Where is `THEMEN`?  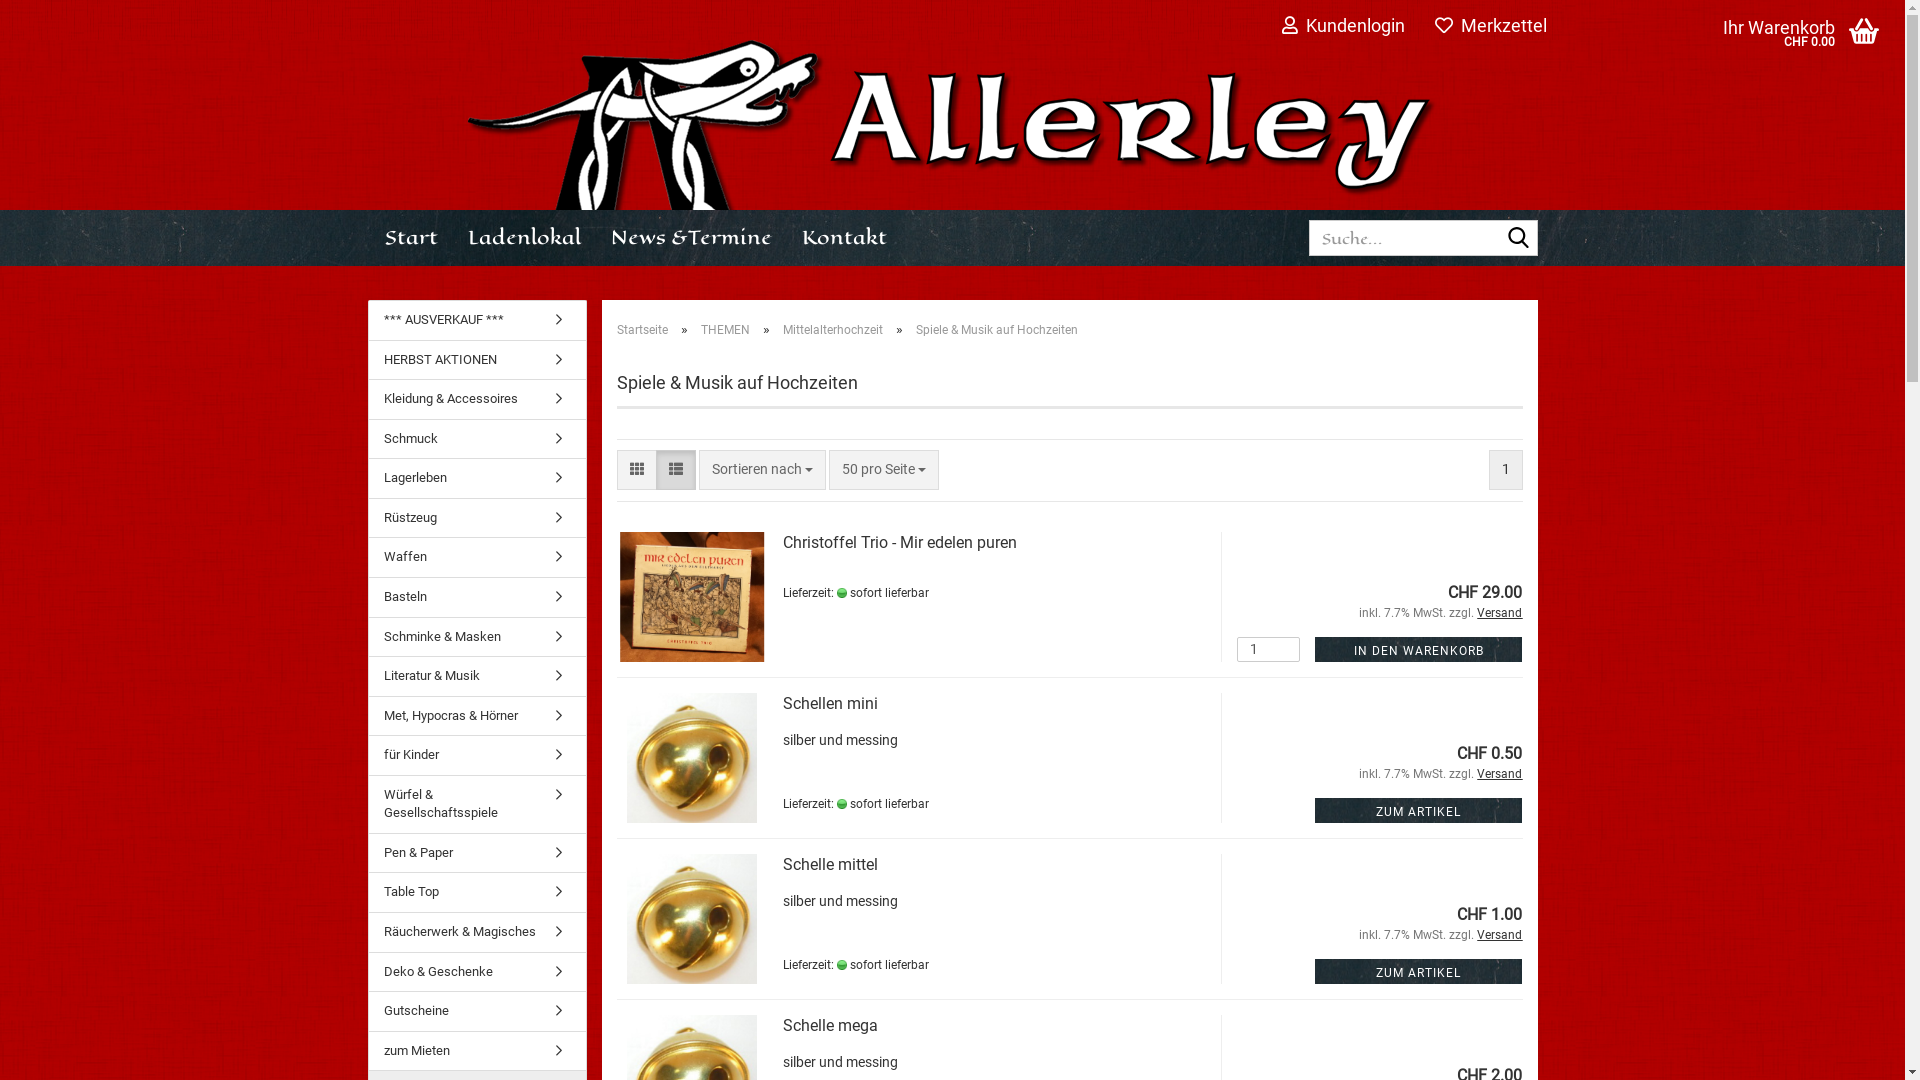 THEMEN is located at coordinates (724, 330).